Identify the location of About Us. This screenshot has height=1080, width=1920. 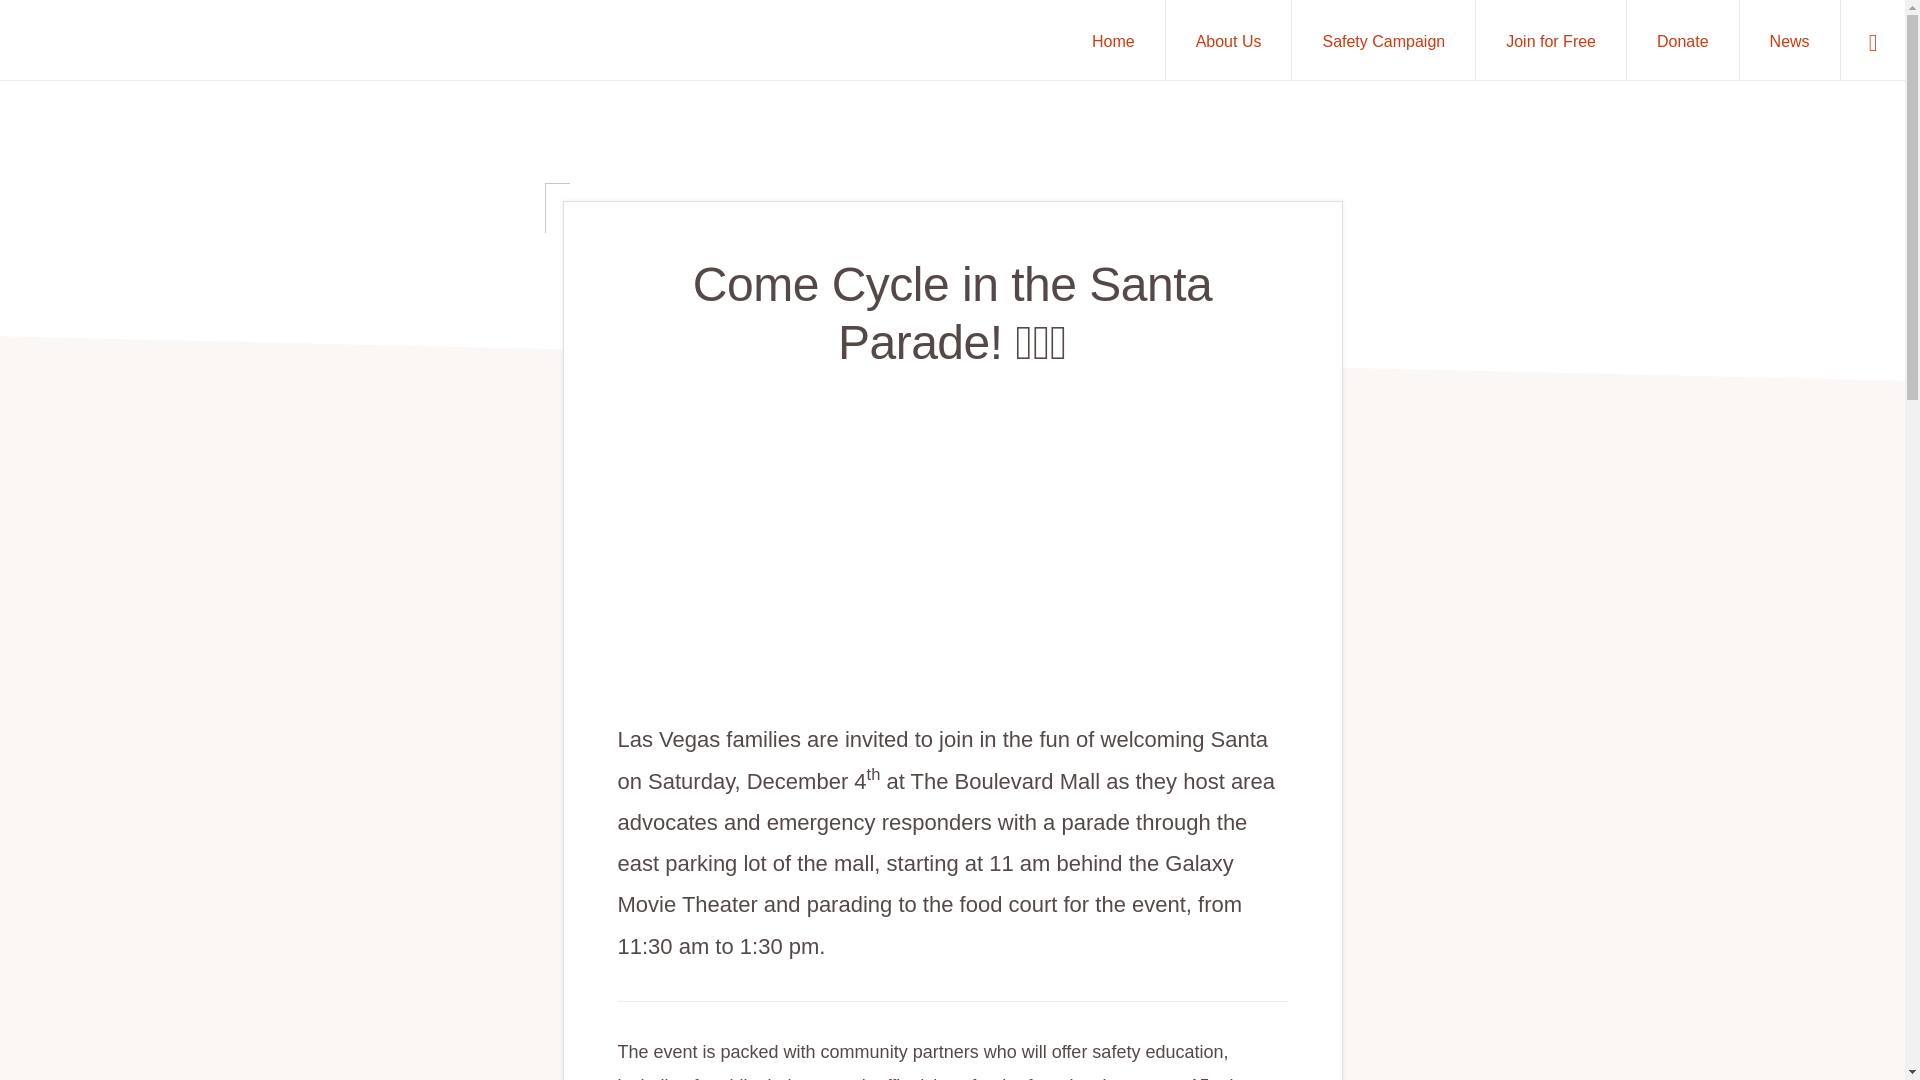
(1228, 40).